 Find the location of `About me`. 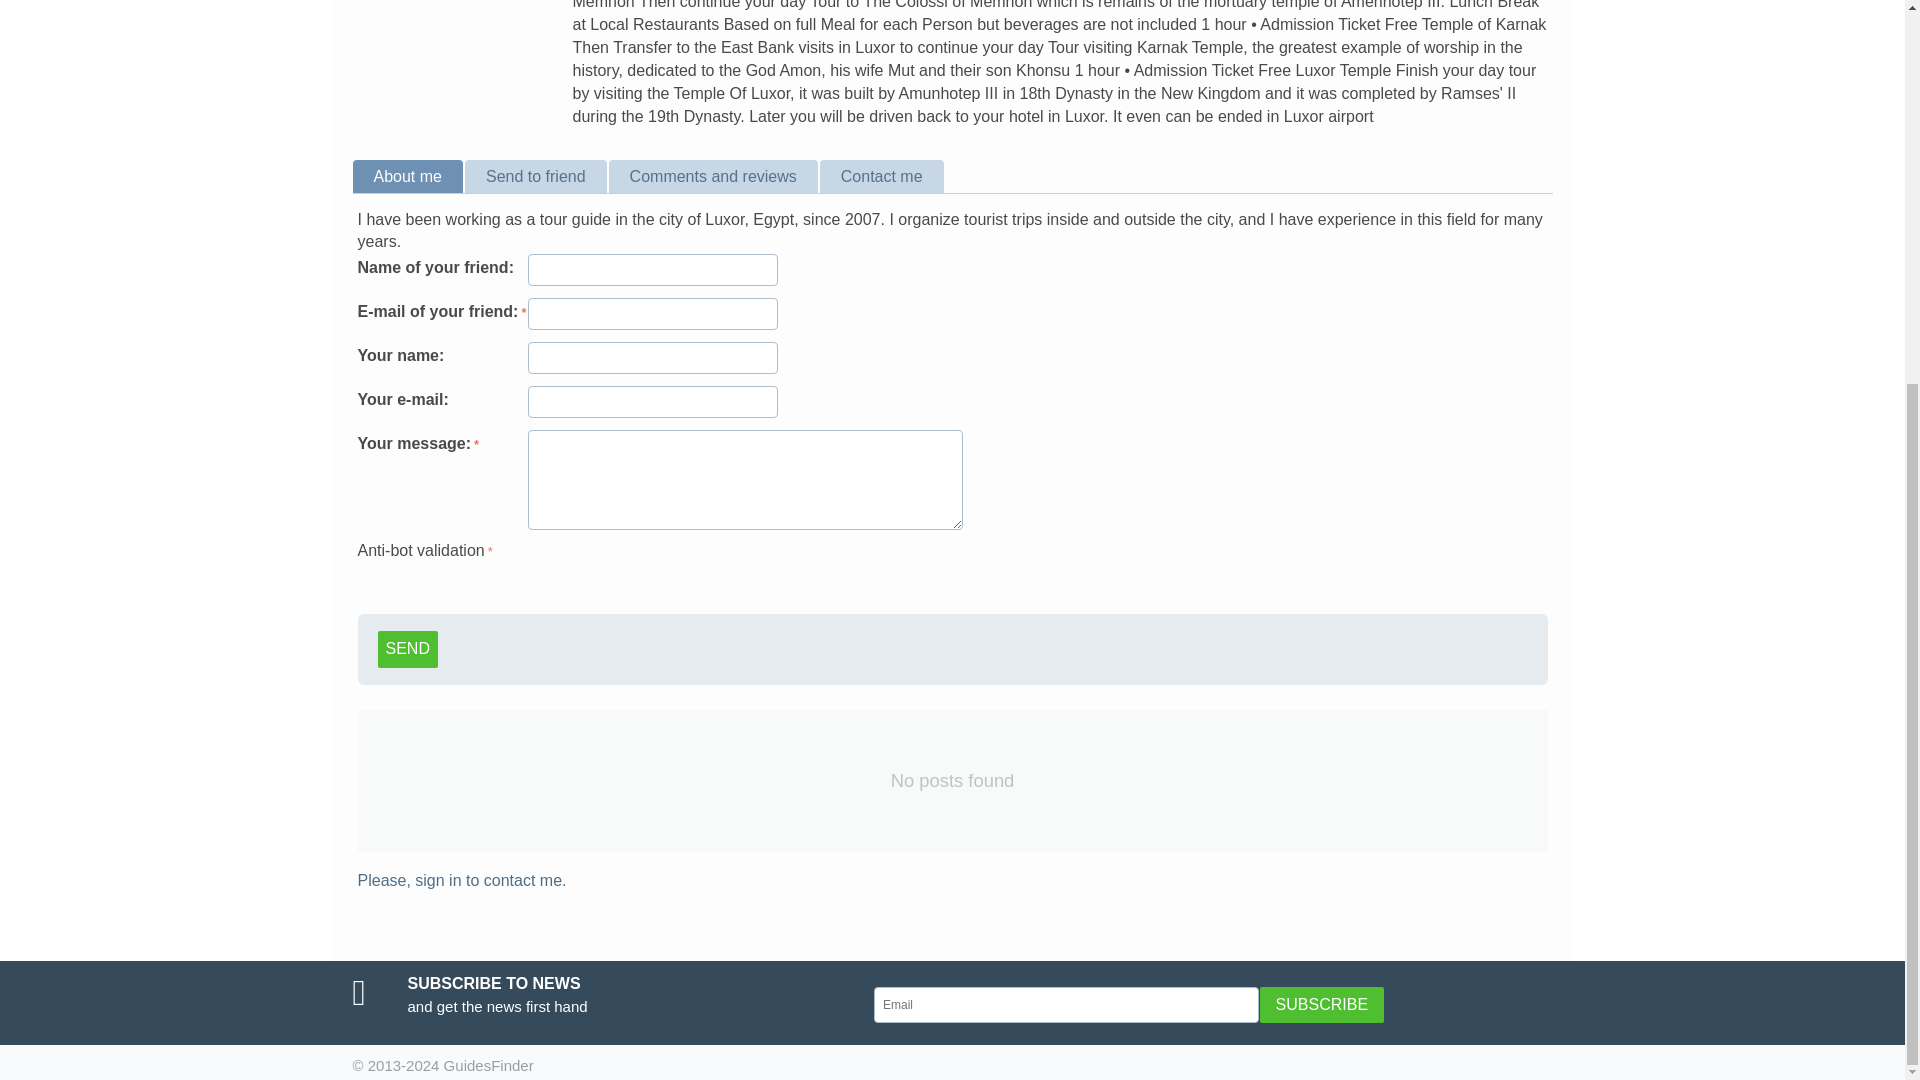

About me is located at coordinates (408, 176).